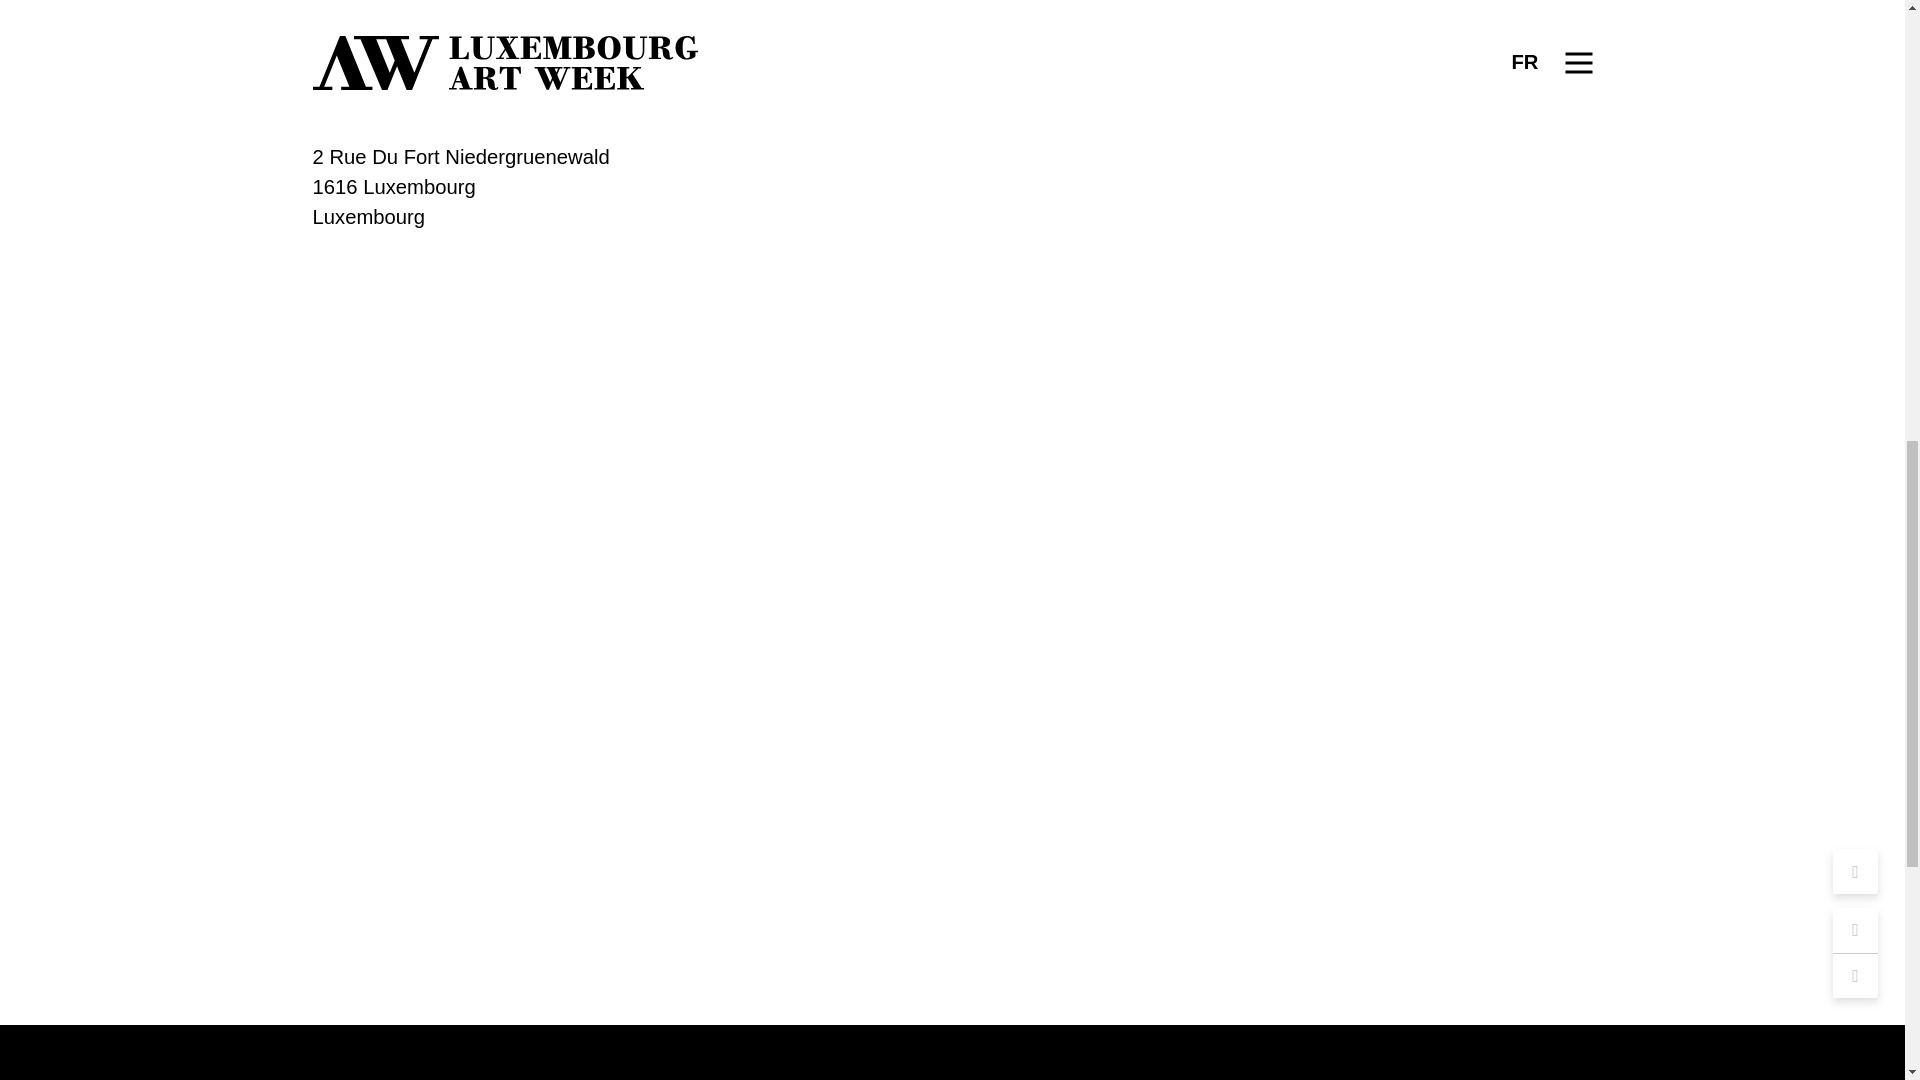 This screenshot has width=1920, height=1080. What do you see at coordinates (416, 96) in the screenshot?
I see `www.mamashelter.com` at bounding box center [416, 96].